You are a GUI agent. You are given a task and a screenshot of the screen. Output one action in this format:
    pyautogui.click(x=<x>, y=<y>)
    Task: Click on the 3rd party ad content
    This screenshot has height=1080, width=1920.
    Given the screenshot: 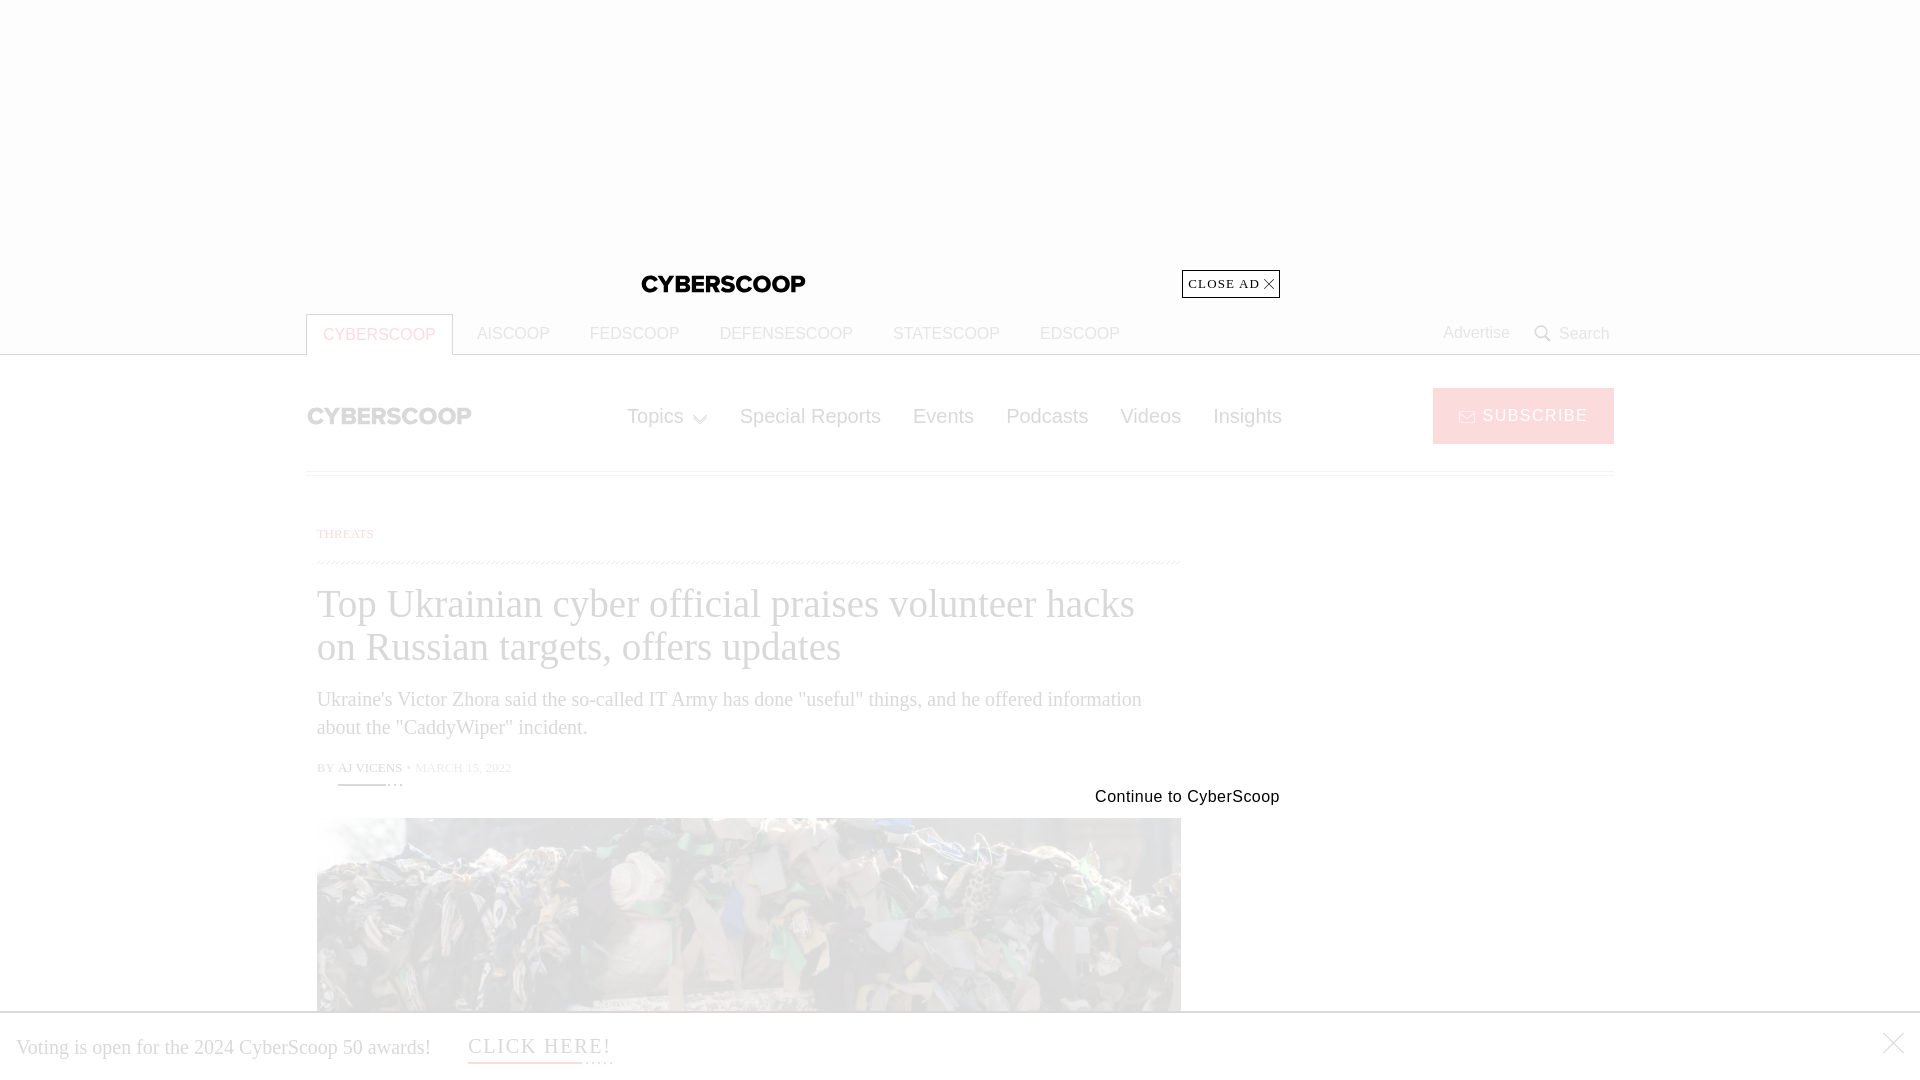 What is the action you would take?
    pyautogui.click(x=1453, y=648)
    